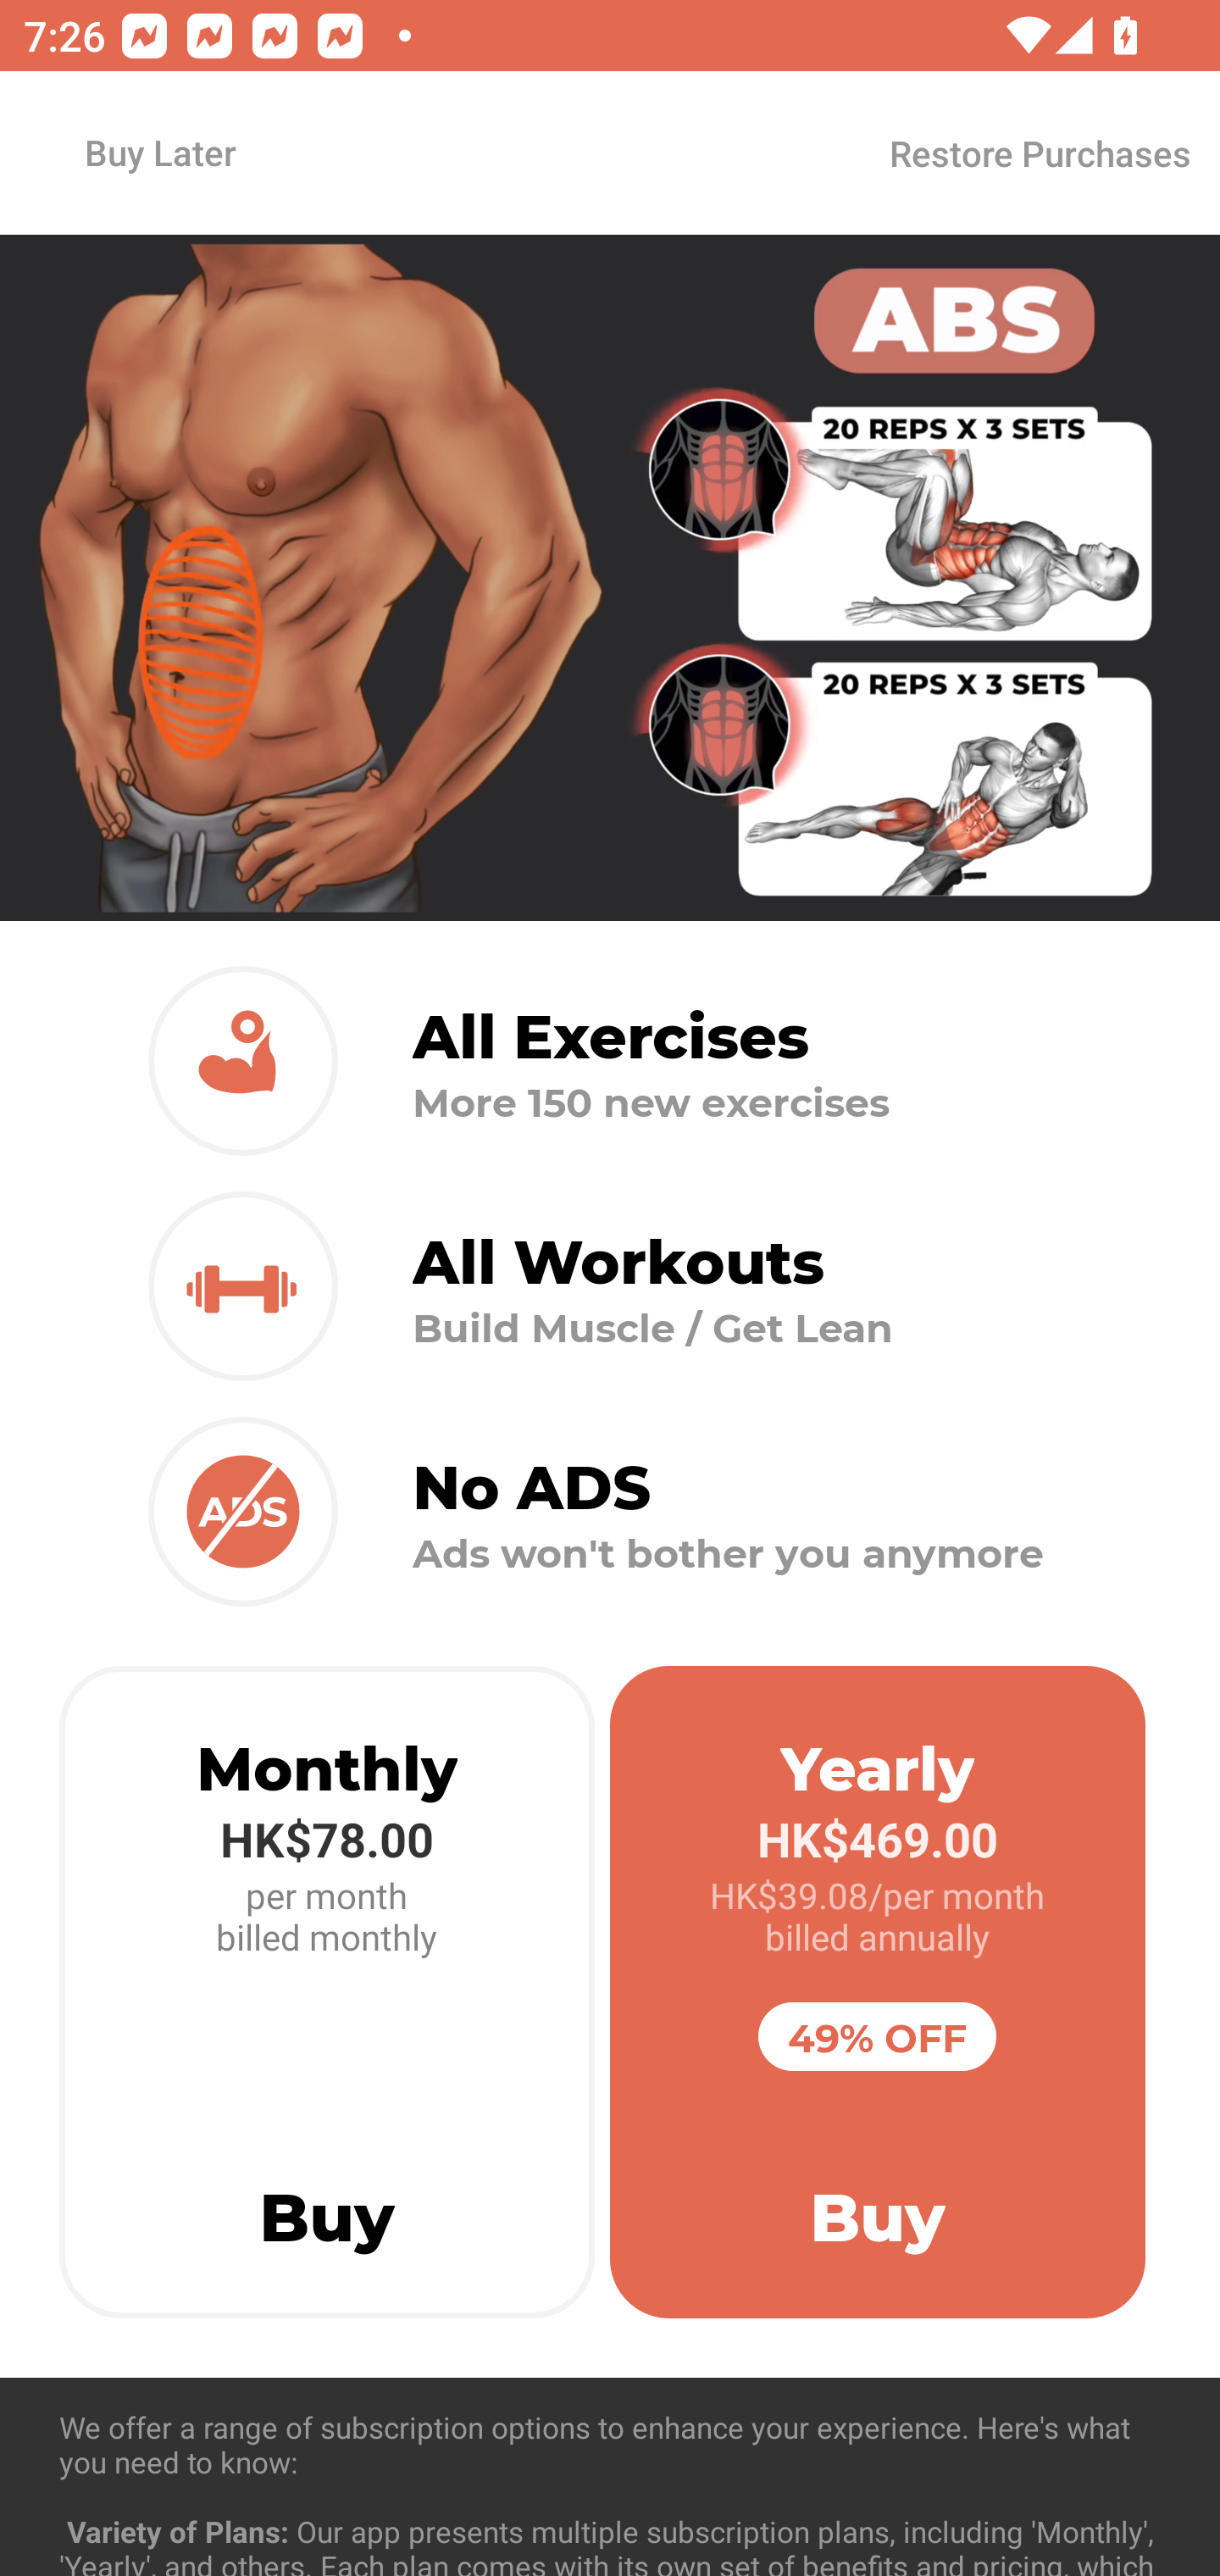 This screenshot has width=1220, height=2576. Describe the element at coordinates (159, 152) in the screenshot. I see `Buy Later` at that location.